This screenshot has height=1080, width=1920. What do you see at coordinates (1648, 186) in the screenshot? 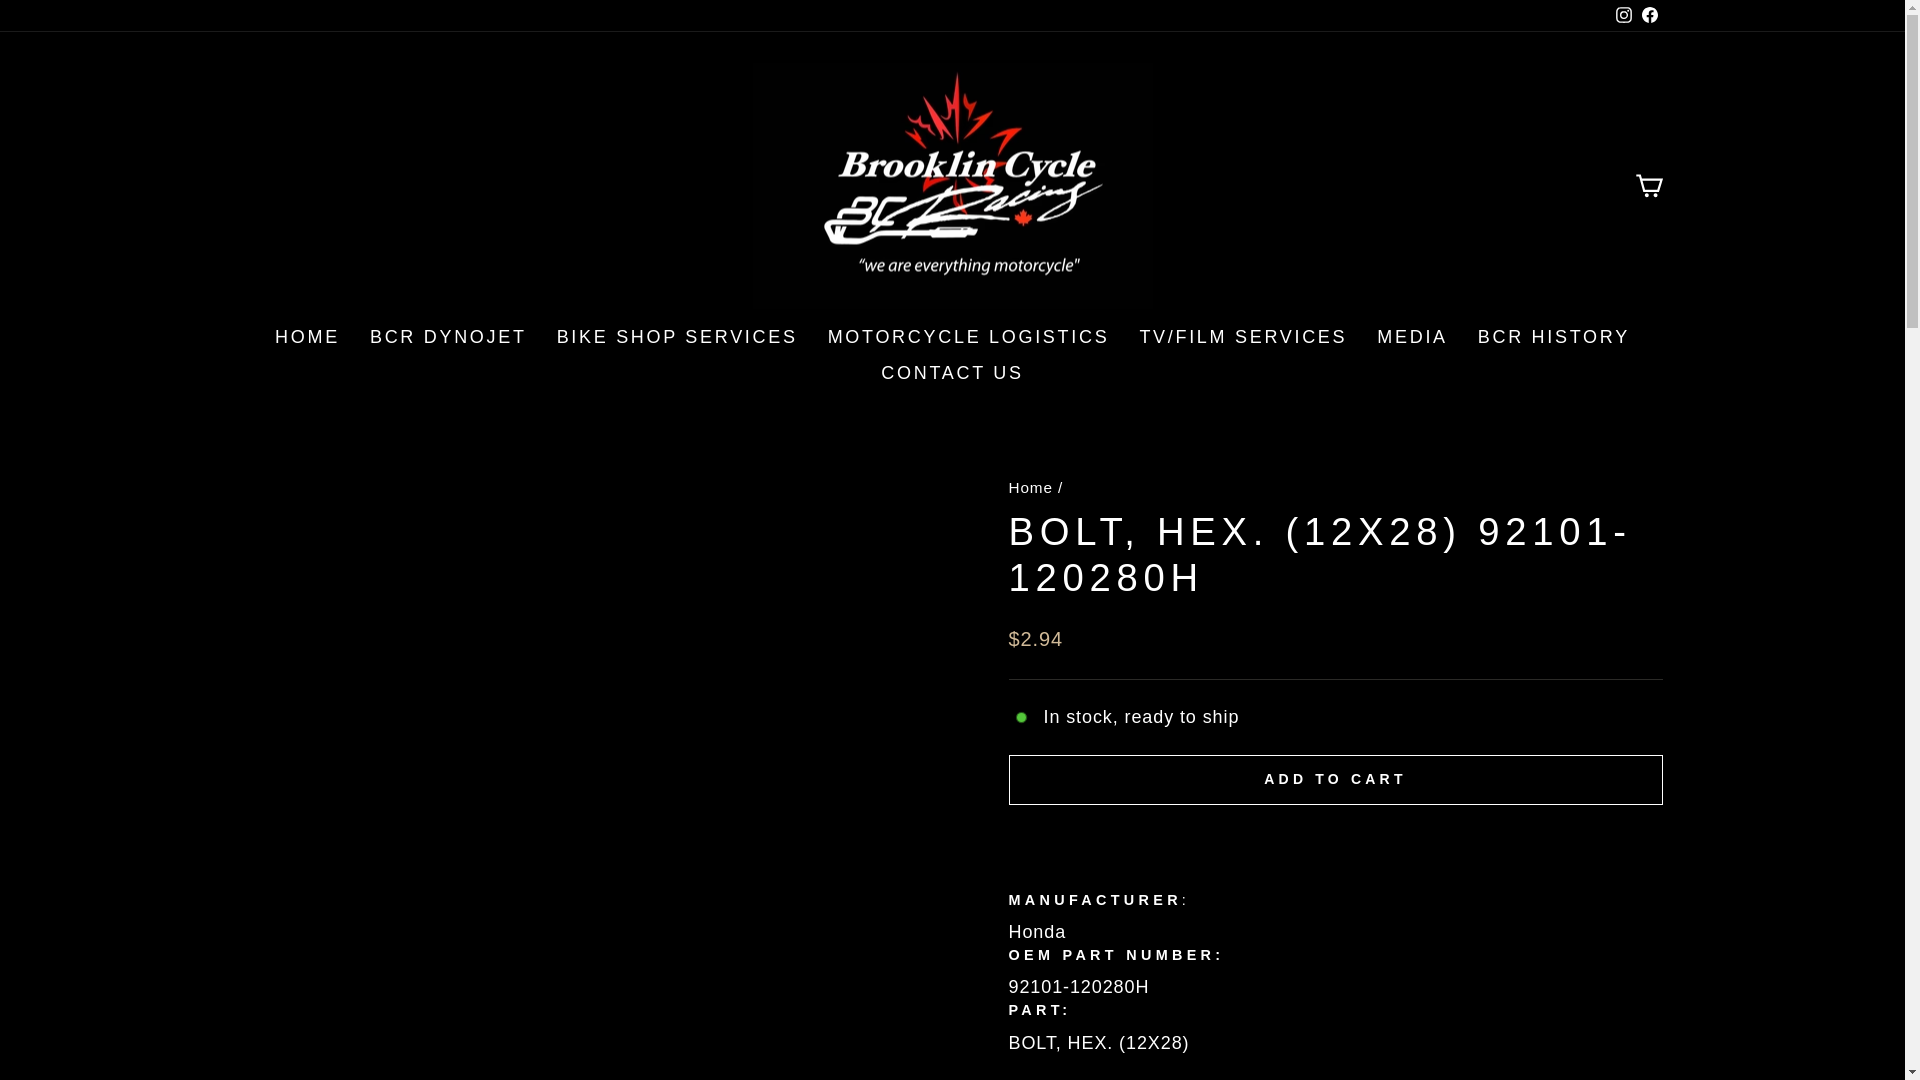
I see `CART` at bounding box center [1648, 186].